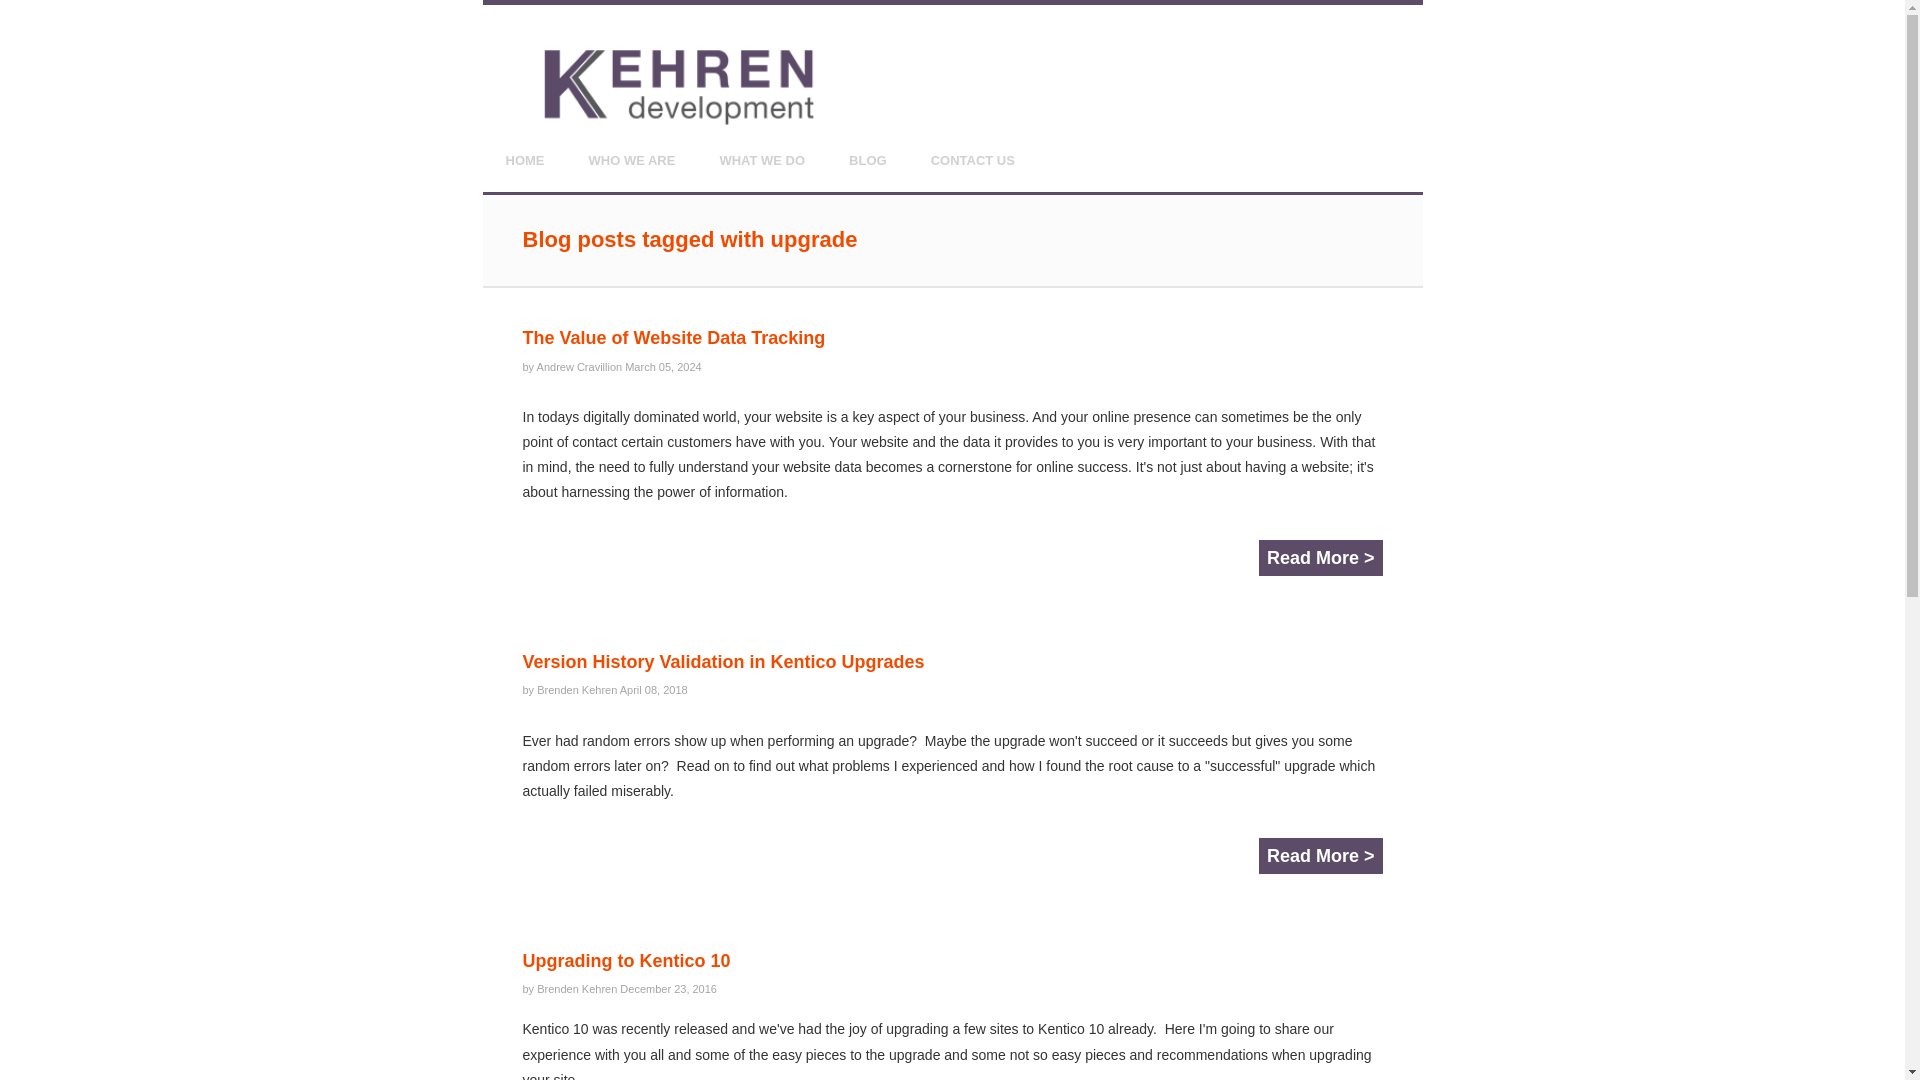  Describe the element at coordinates (762, 160) in the screenshot. I see `WHAT WE DO` at that location.